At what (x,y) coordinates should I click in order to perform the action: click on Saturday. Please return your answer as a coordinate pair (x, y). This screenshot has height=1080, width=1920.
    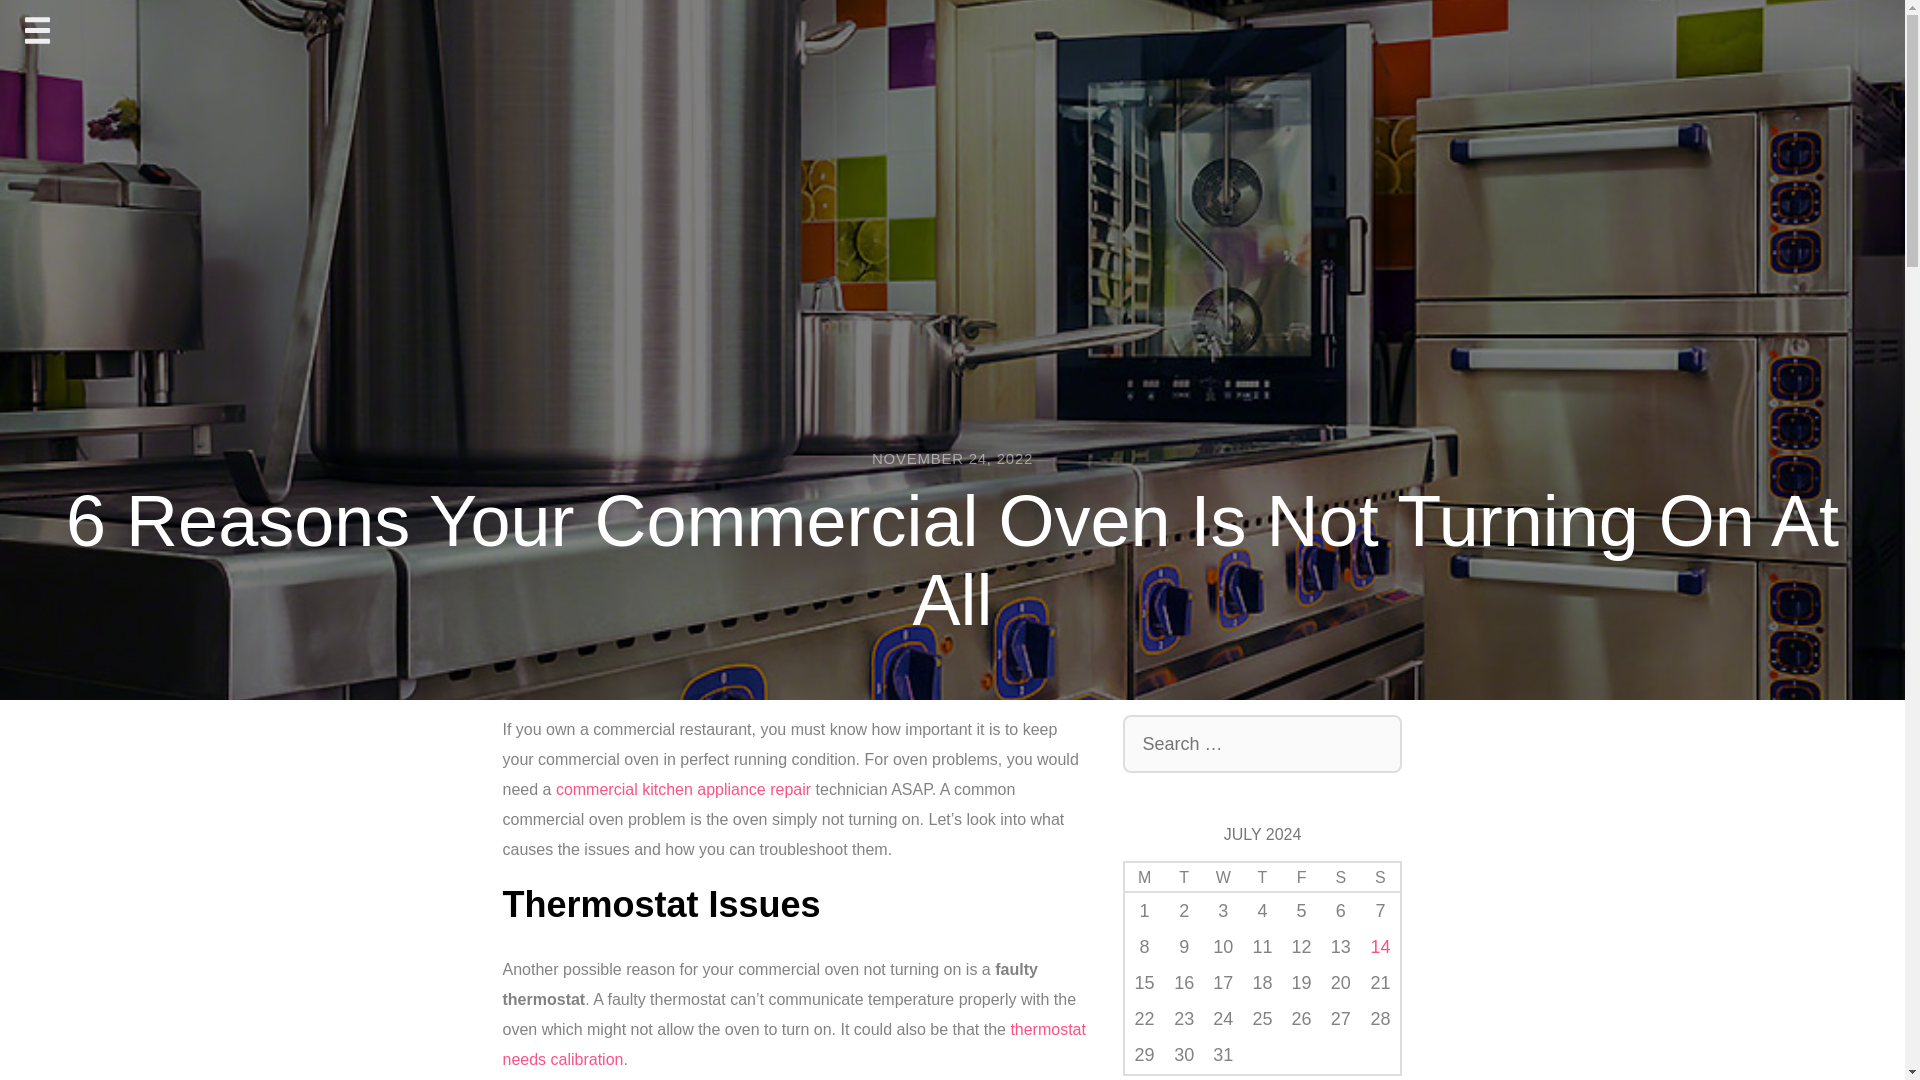
    Looking at the image, I should click on (1340, 876).